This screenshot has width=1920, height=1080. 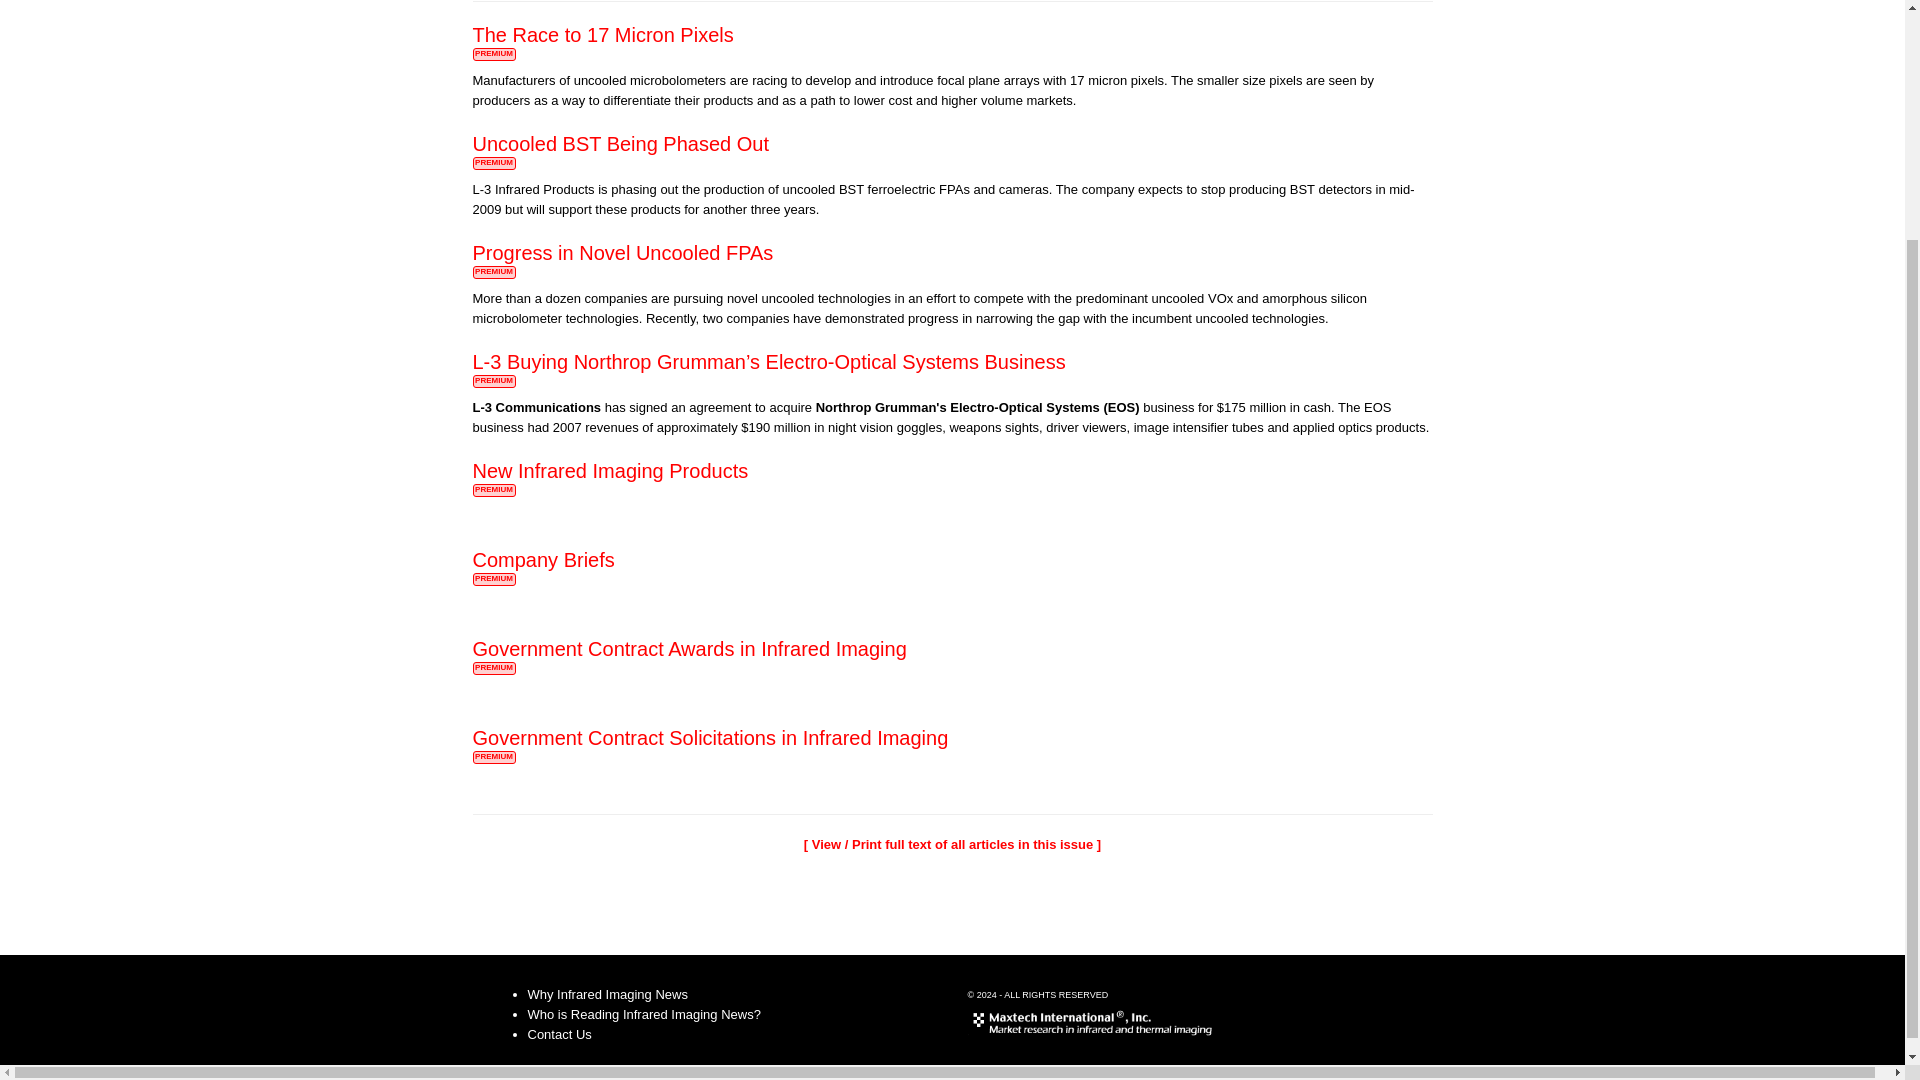 I want to click on Government Contract Solicitations in Infrared Imaging, so click(x=710, y=738).